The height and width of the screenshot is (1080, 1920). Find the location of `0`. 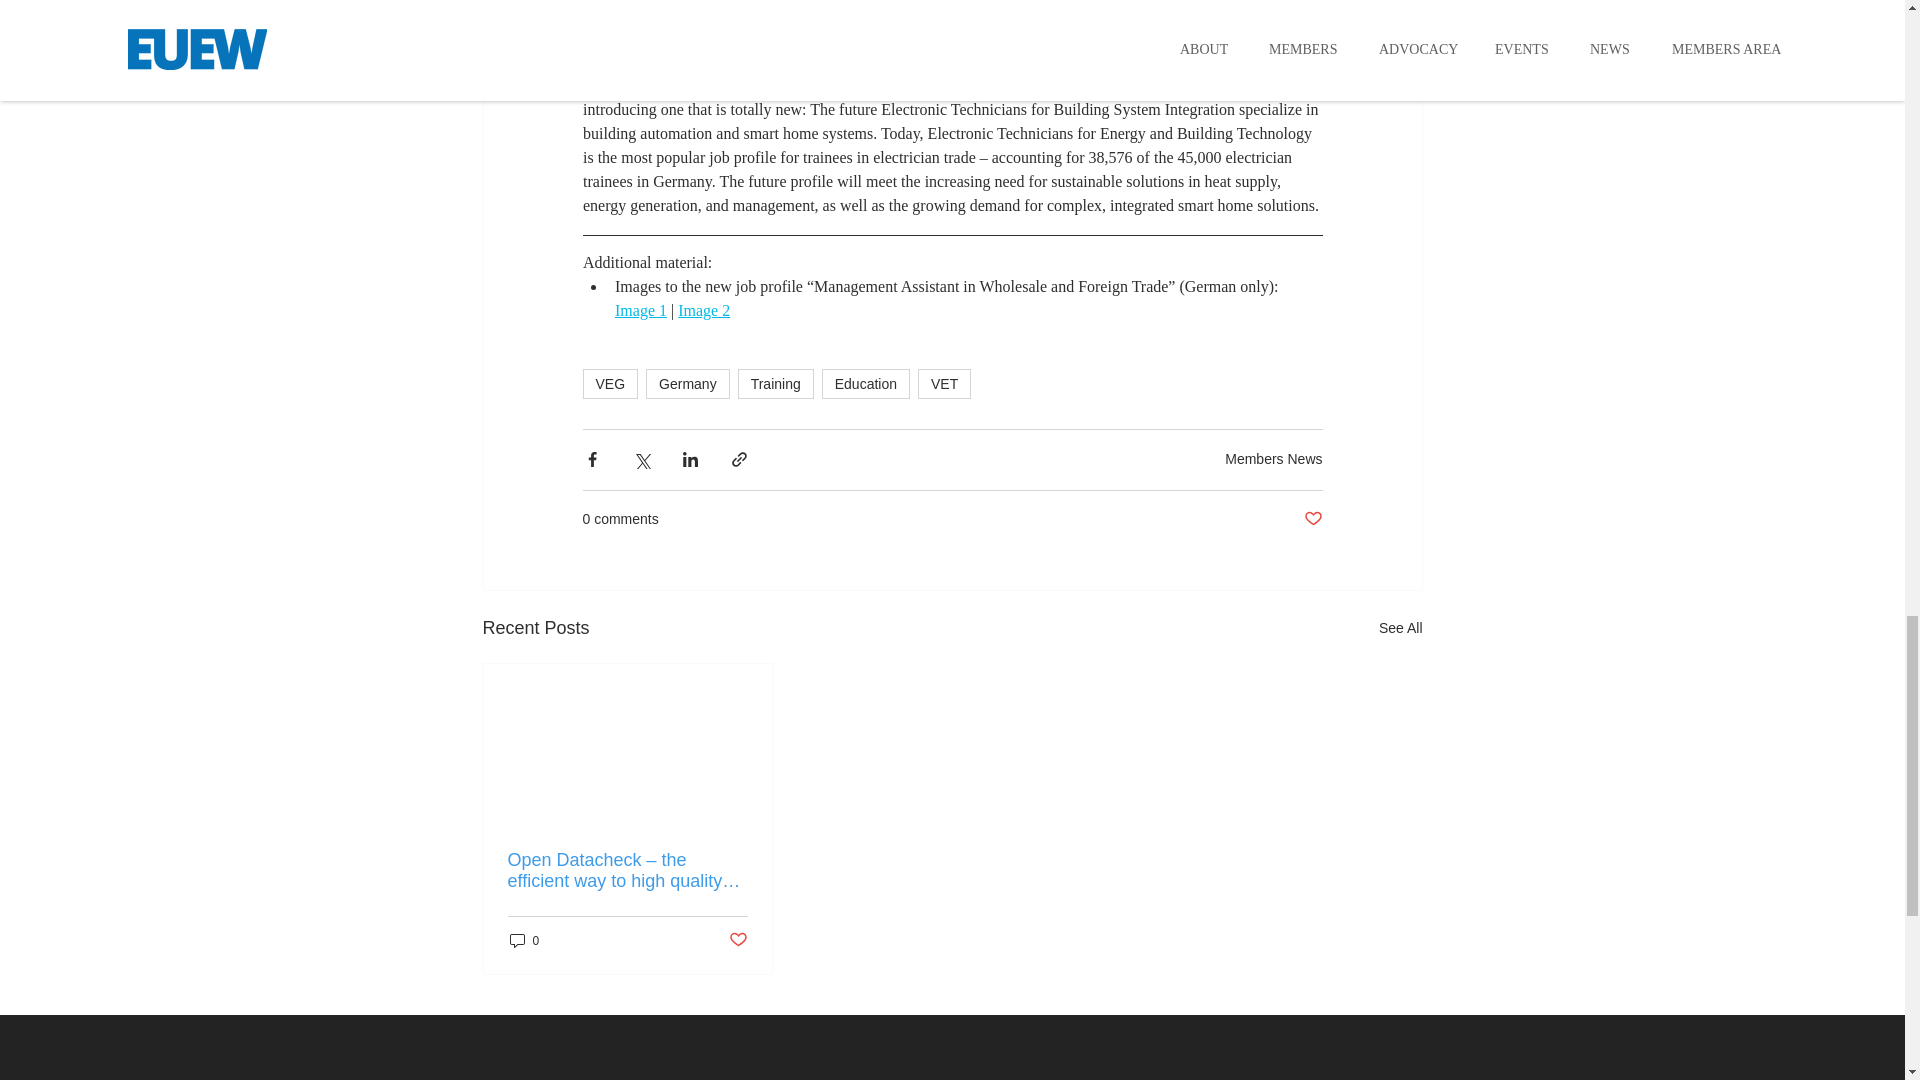

0 is located at coordinates (524, 940).